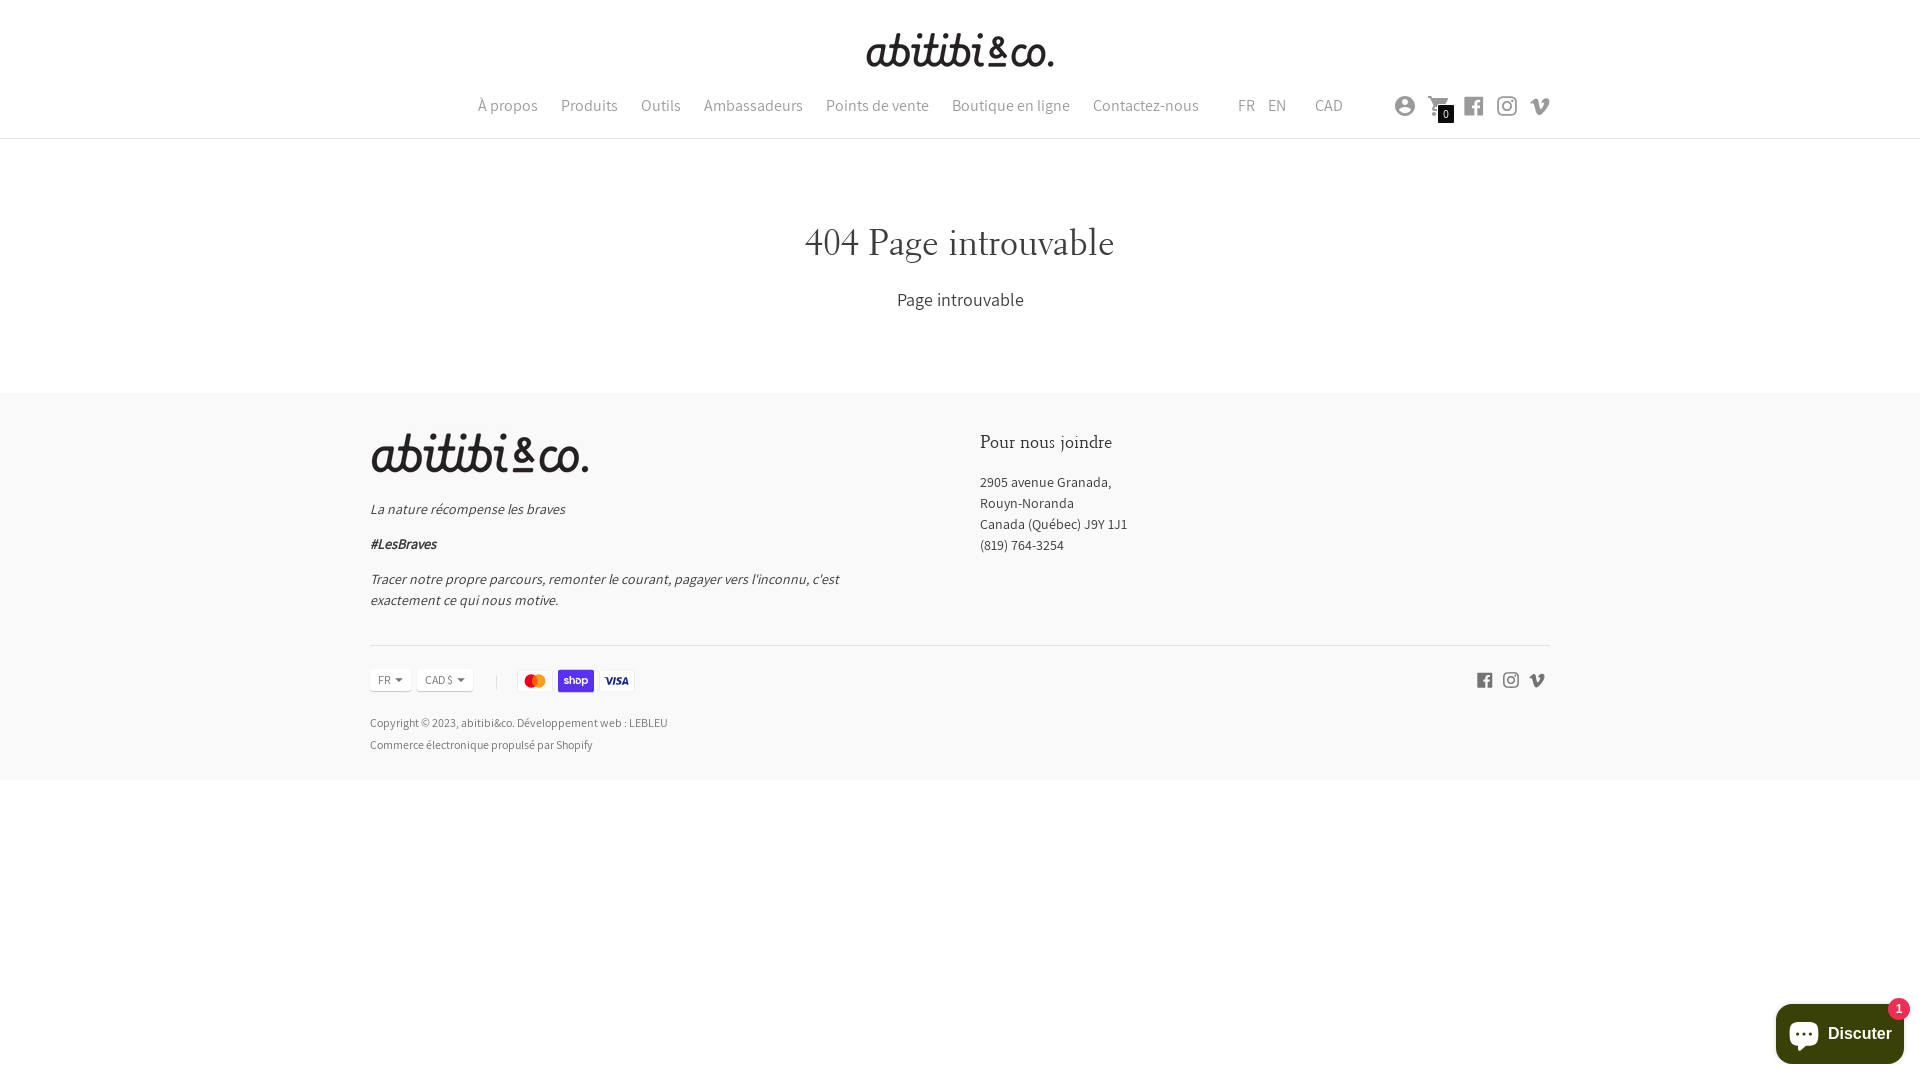  I want to click on CAD, so click(1329, 106).